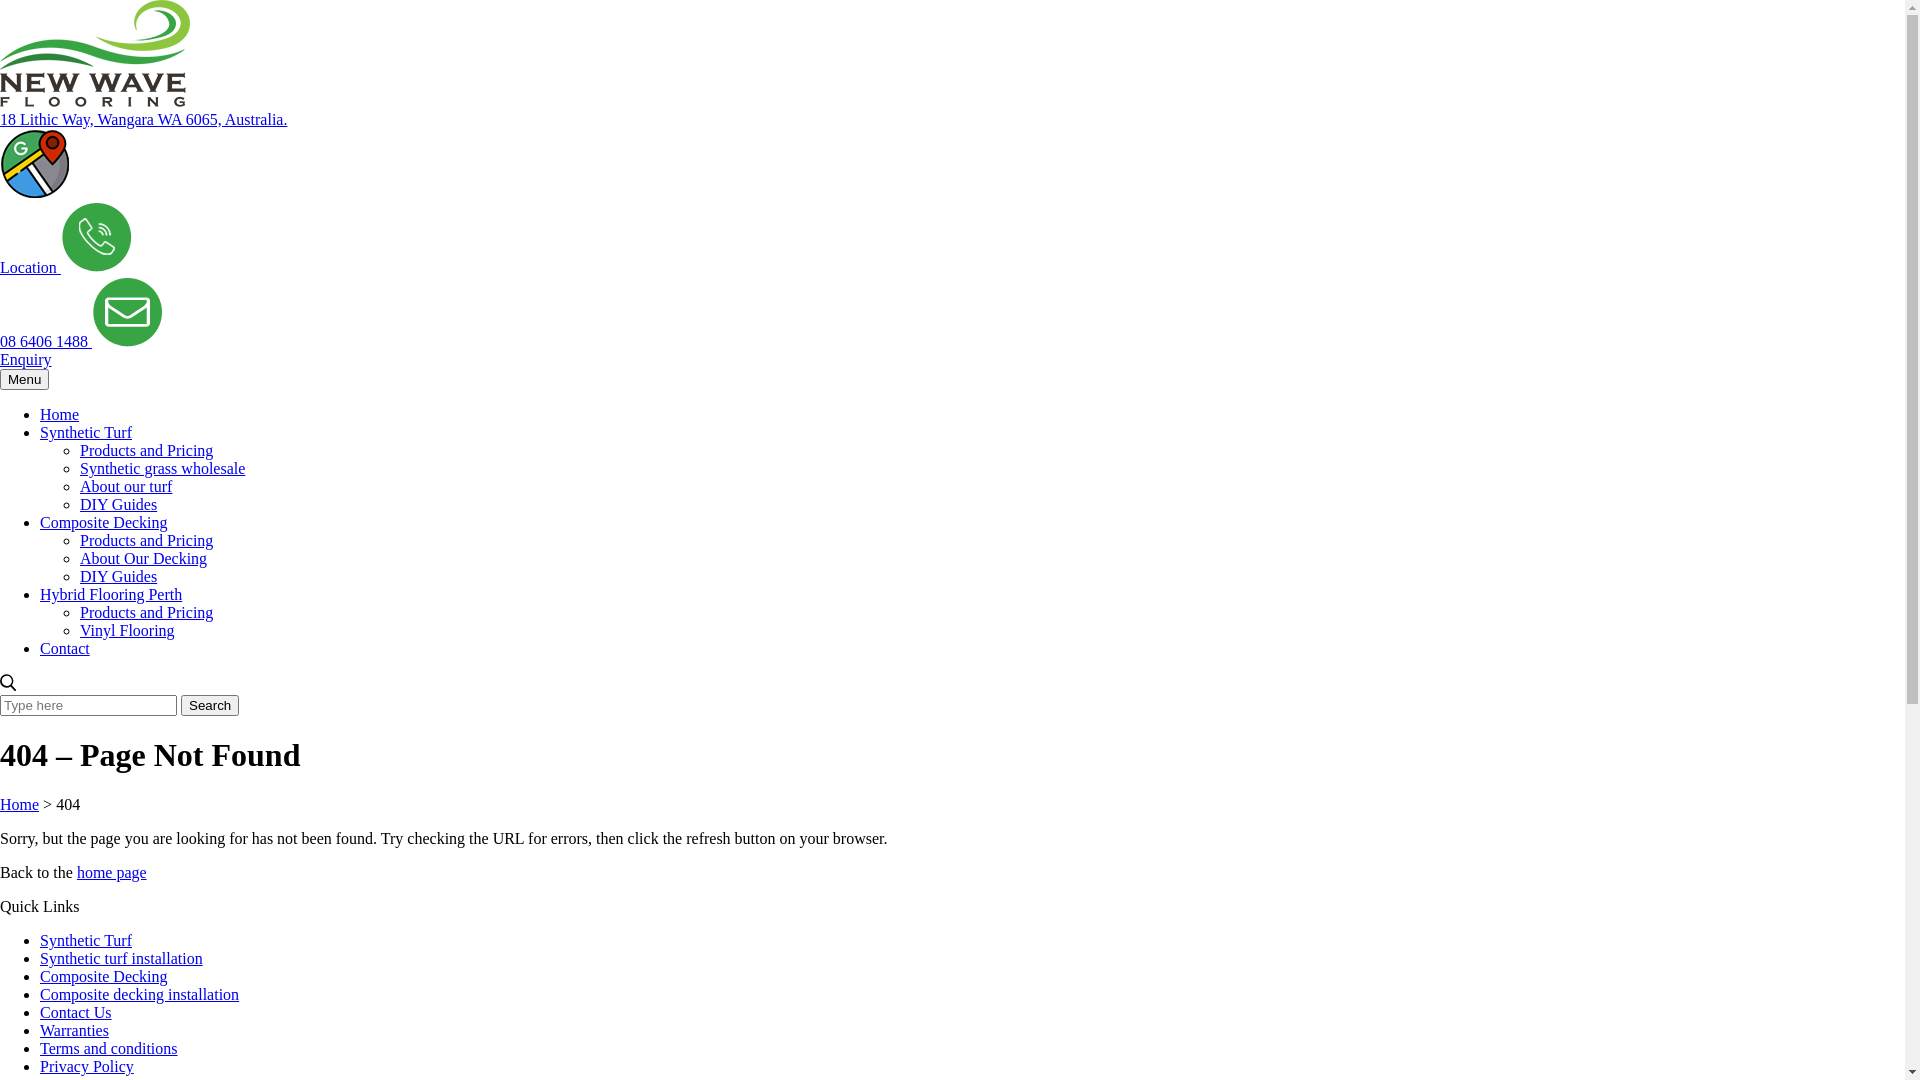 The image size is (1920, 1080). Describe the element at coordinates (122, 958) in the screenshot. I see `Synthetic turf installation` at that location.